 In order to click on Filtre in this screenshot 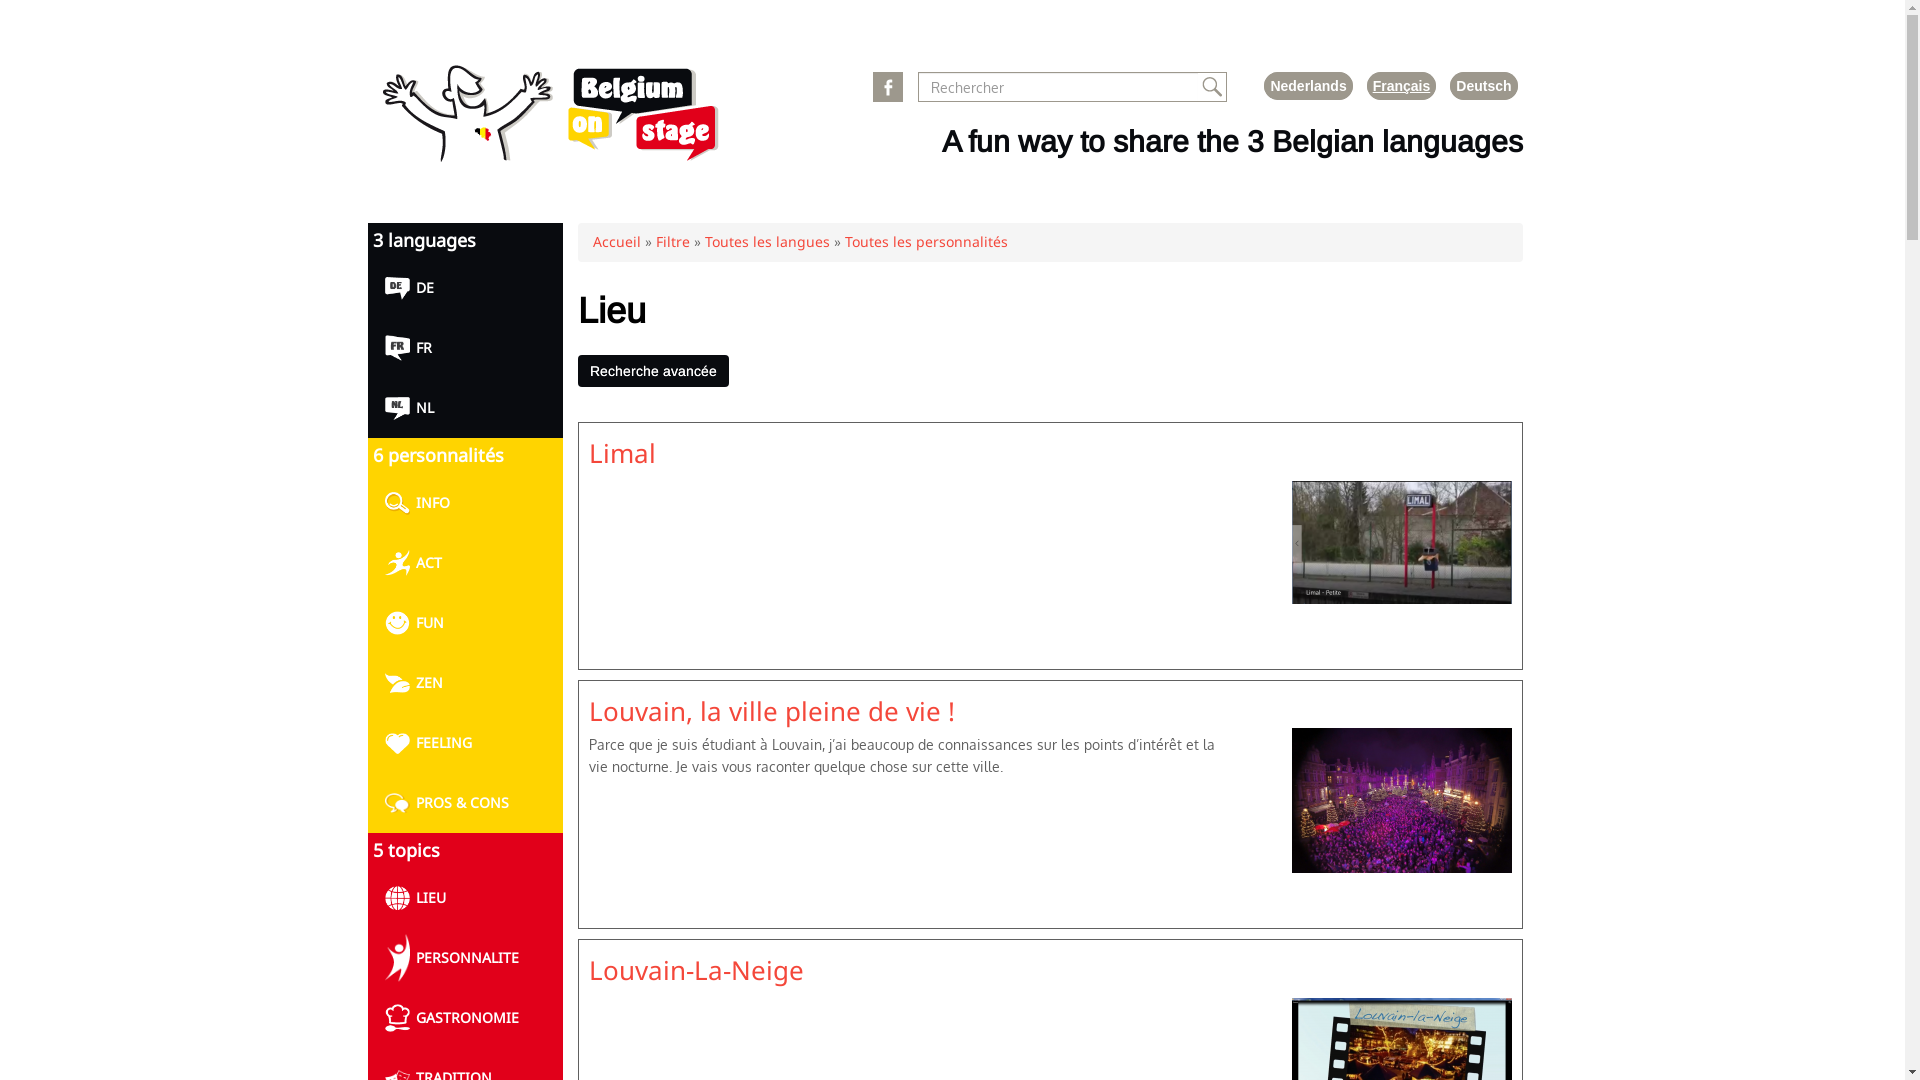, I will do `click(673, 242)`.